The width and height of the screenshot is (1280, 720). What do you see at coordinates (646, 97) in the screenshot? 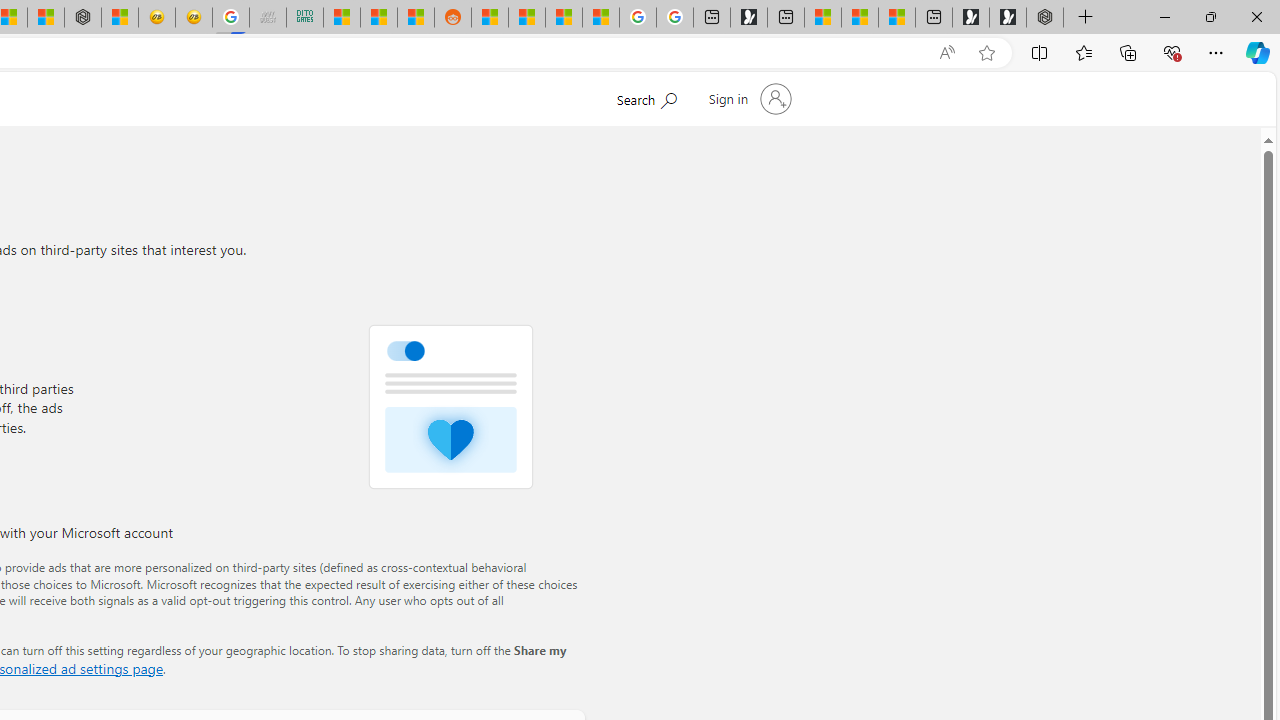
I see `Search Microsoft.com` at bounding box center [646, 97].